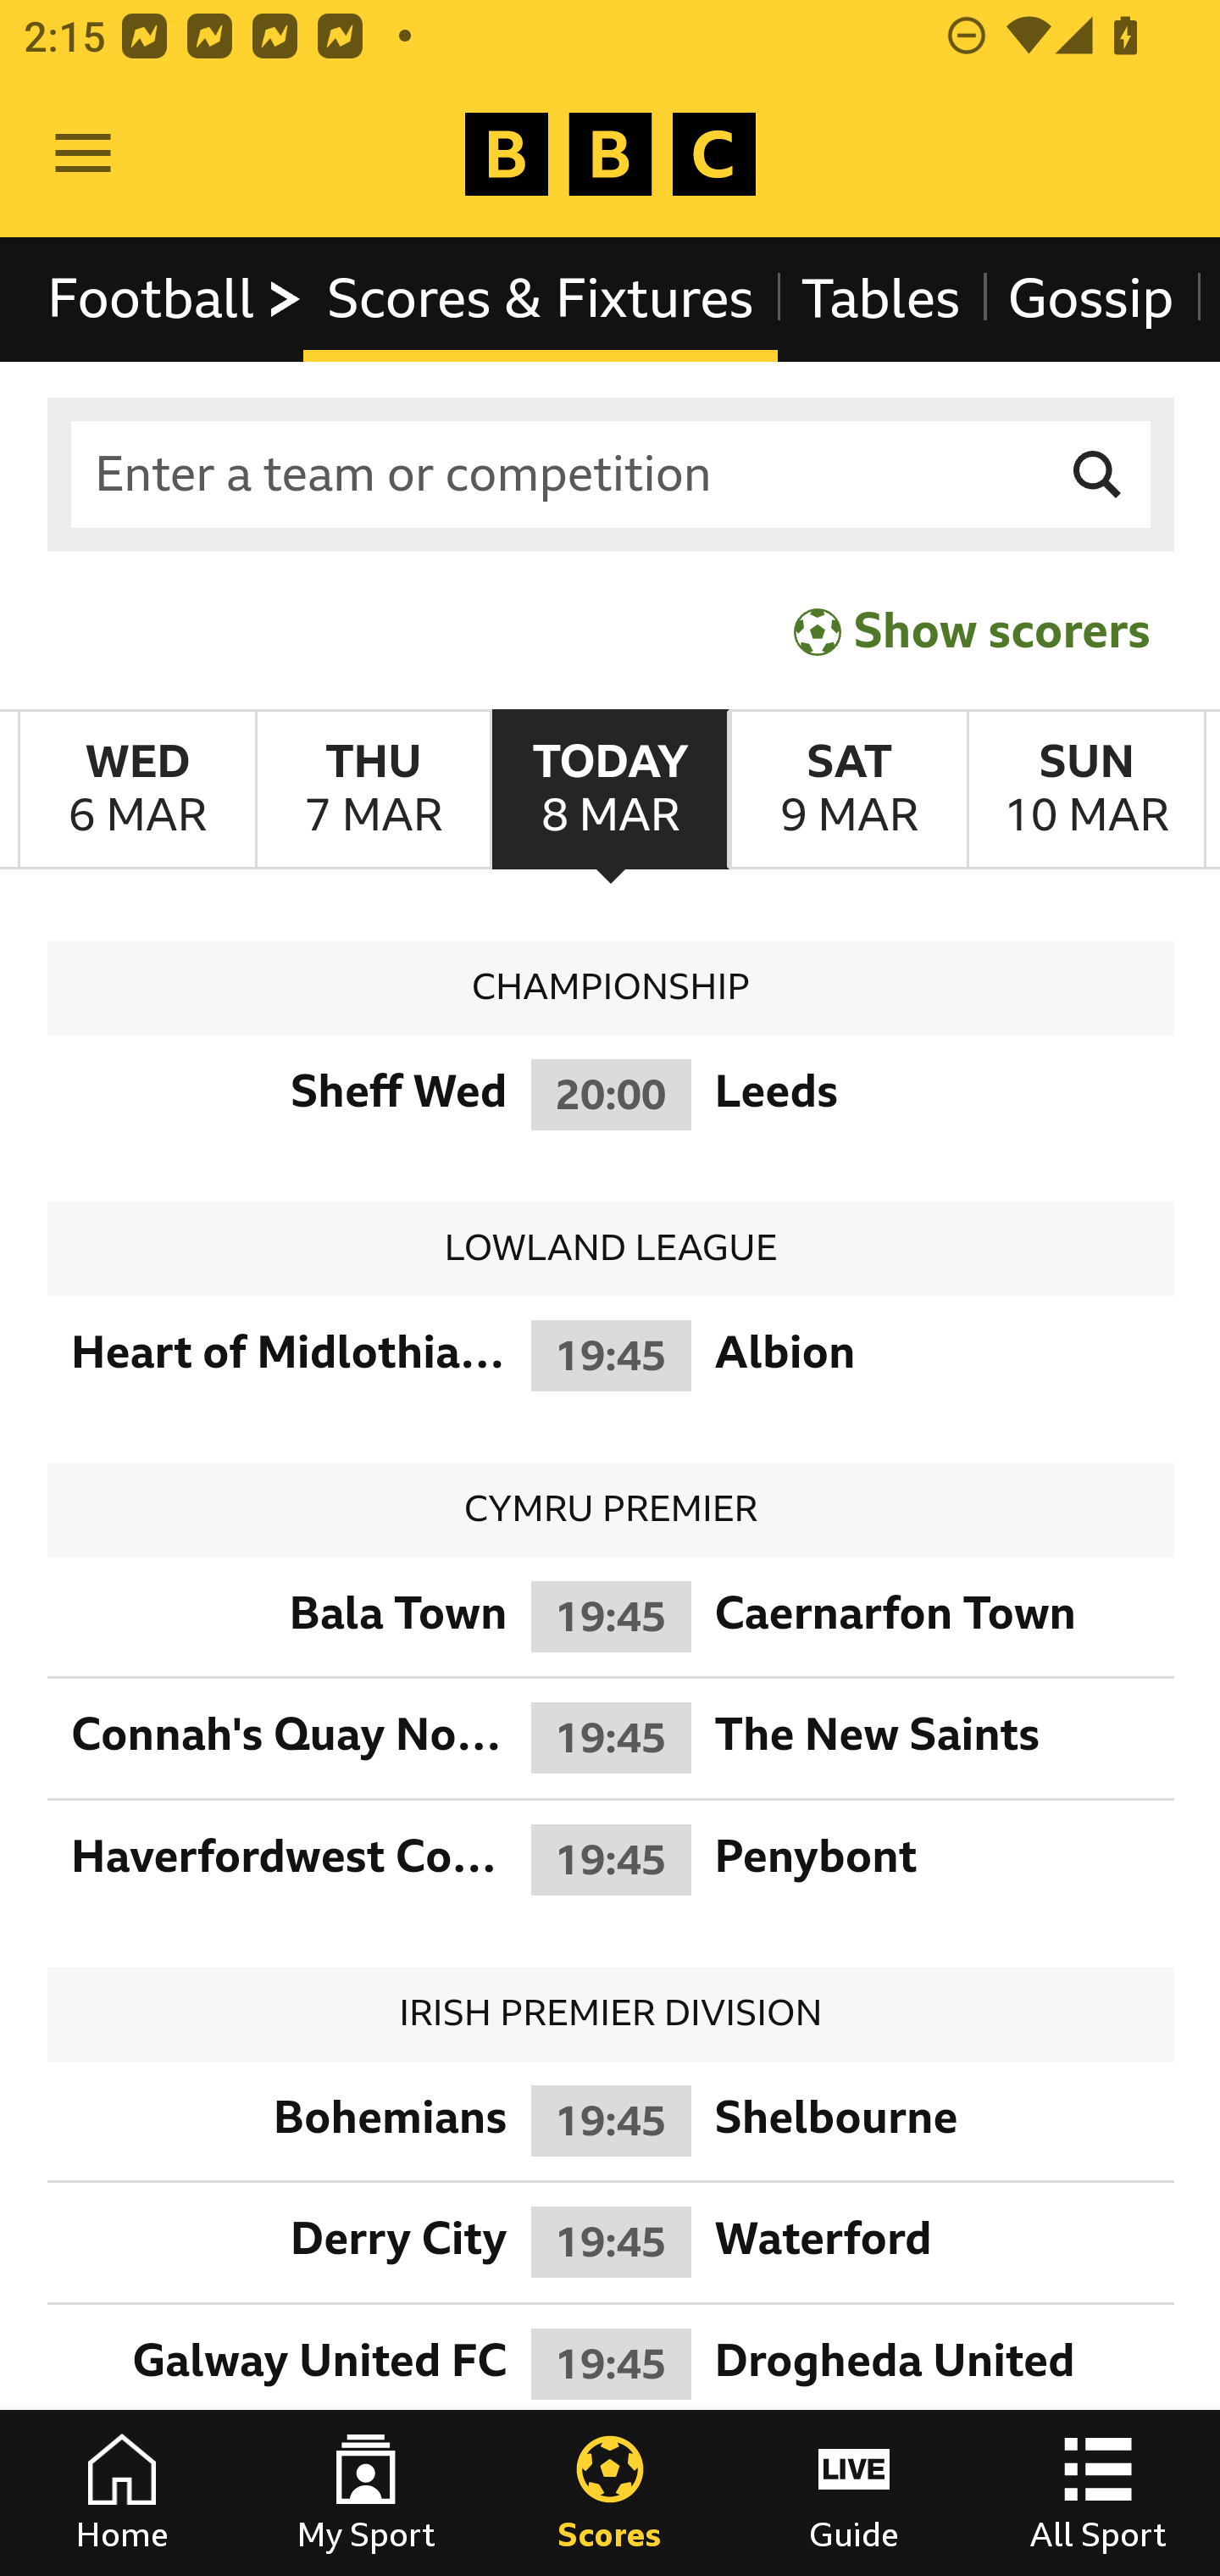 The width and height of the screenshot is (1220, 2576). What do you see at coordinates (83, 154) in the screenshot?
I see `Open Menu` at bounding box center [83, 154].